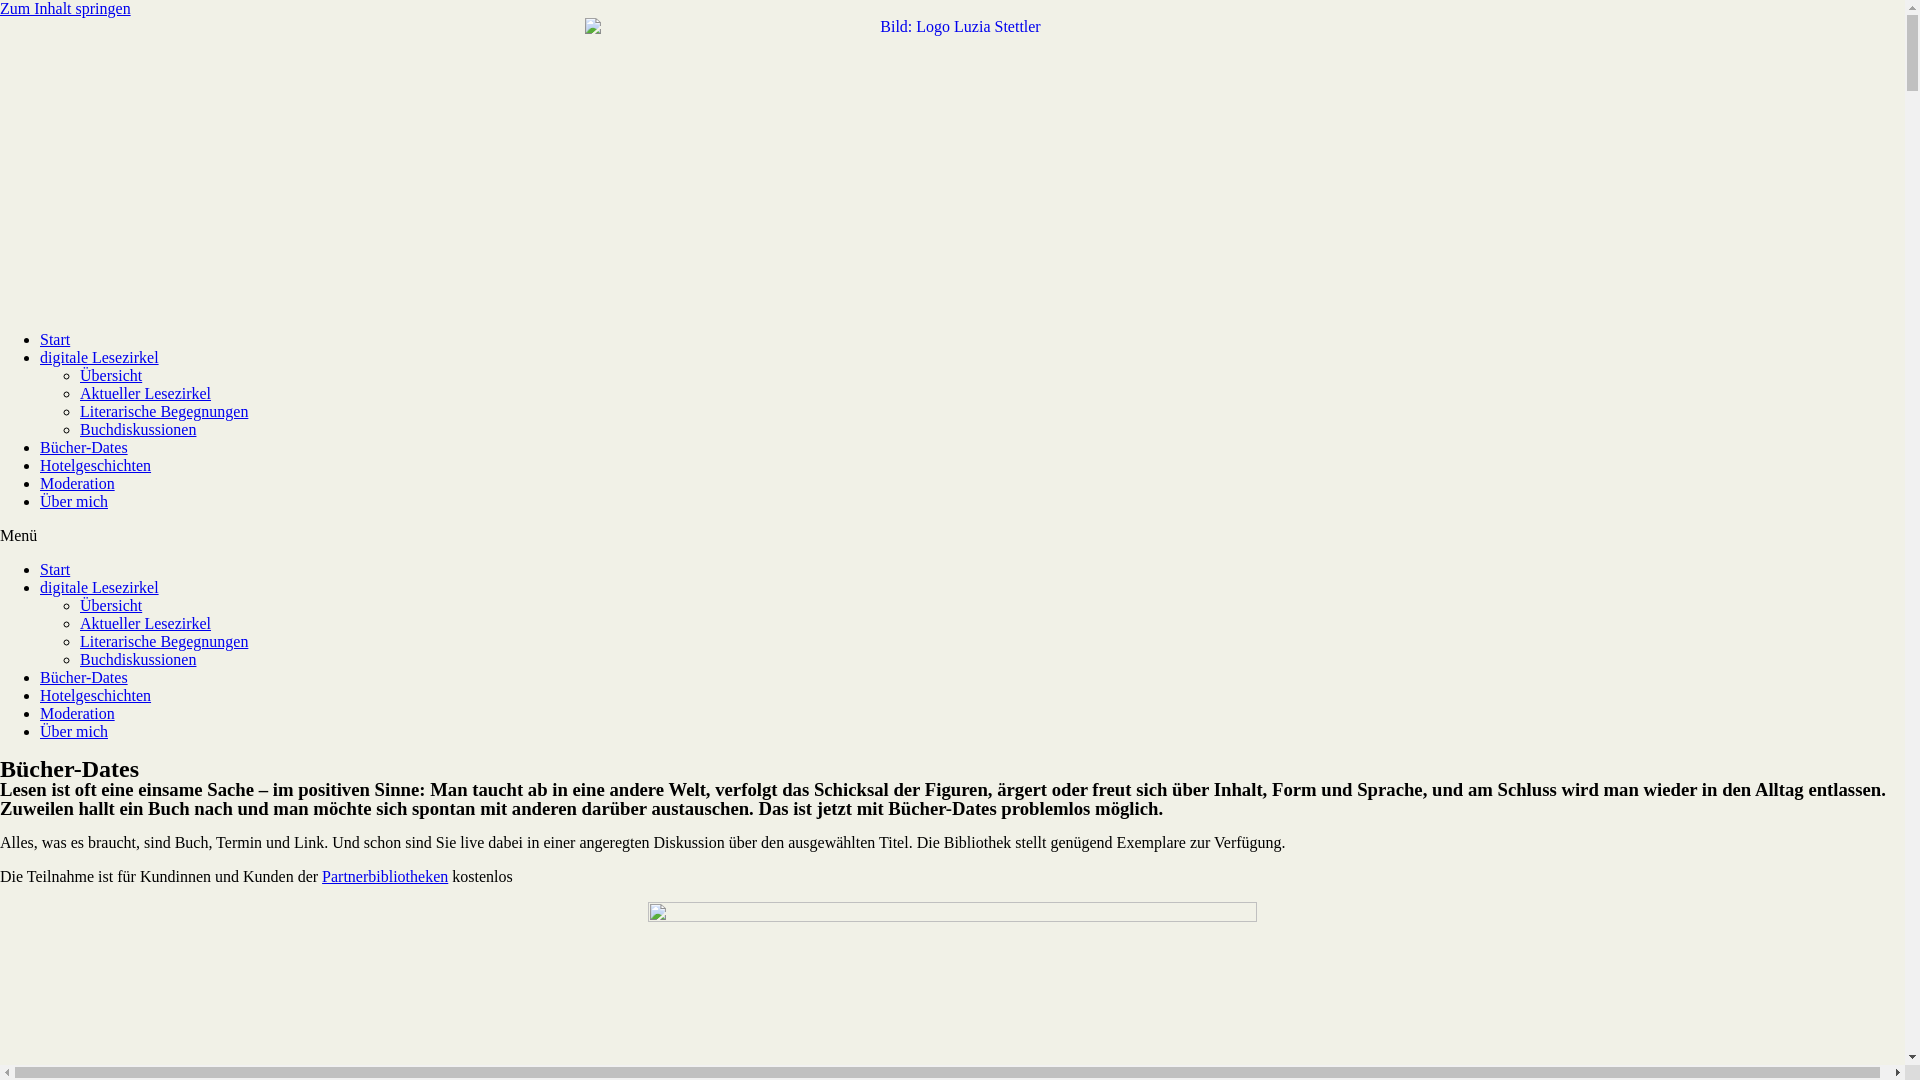 The height and width of the screenshot is (1080, 1920). What do you see at coordinates (146, 393) in the screenshot?
I see `Aktueller Lesezirkel` at bounding box center [146, 393].